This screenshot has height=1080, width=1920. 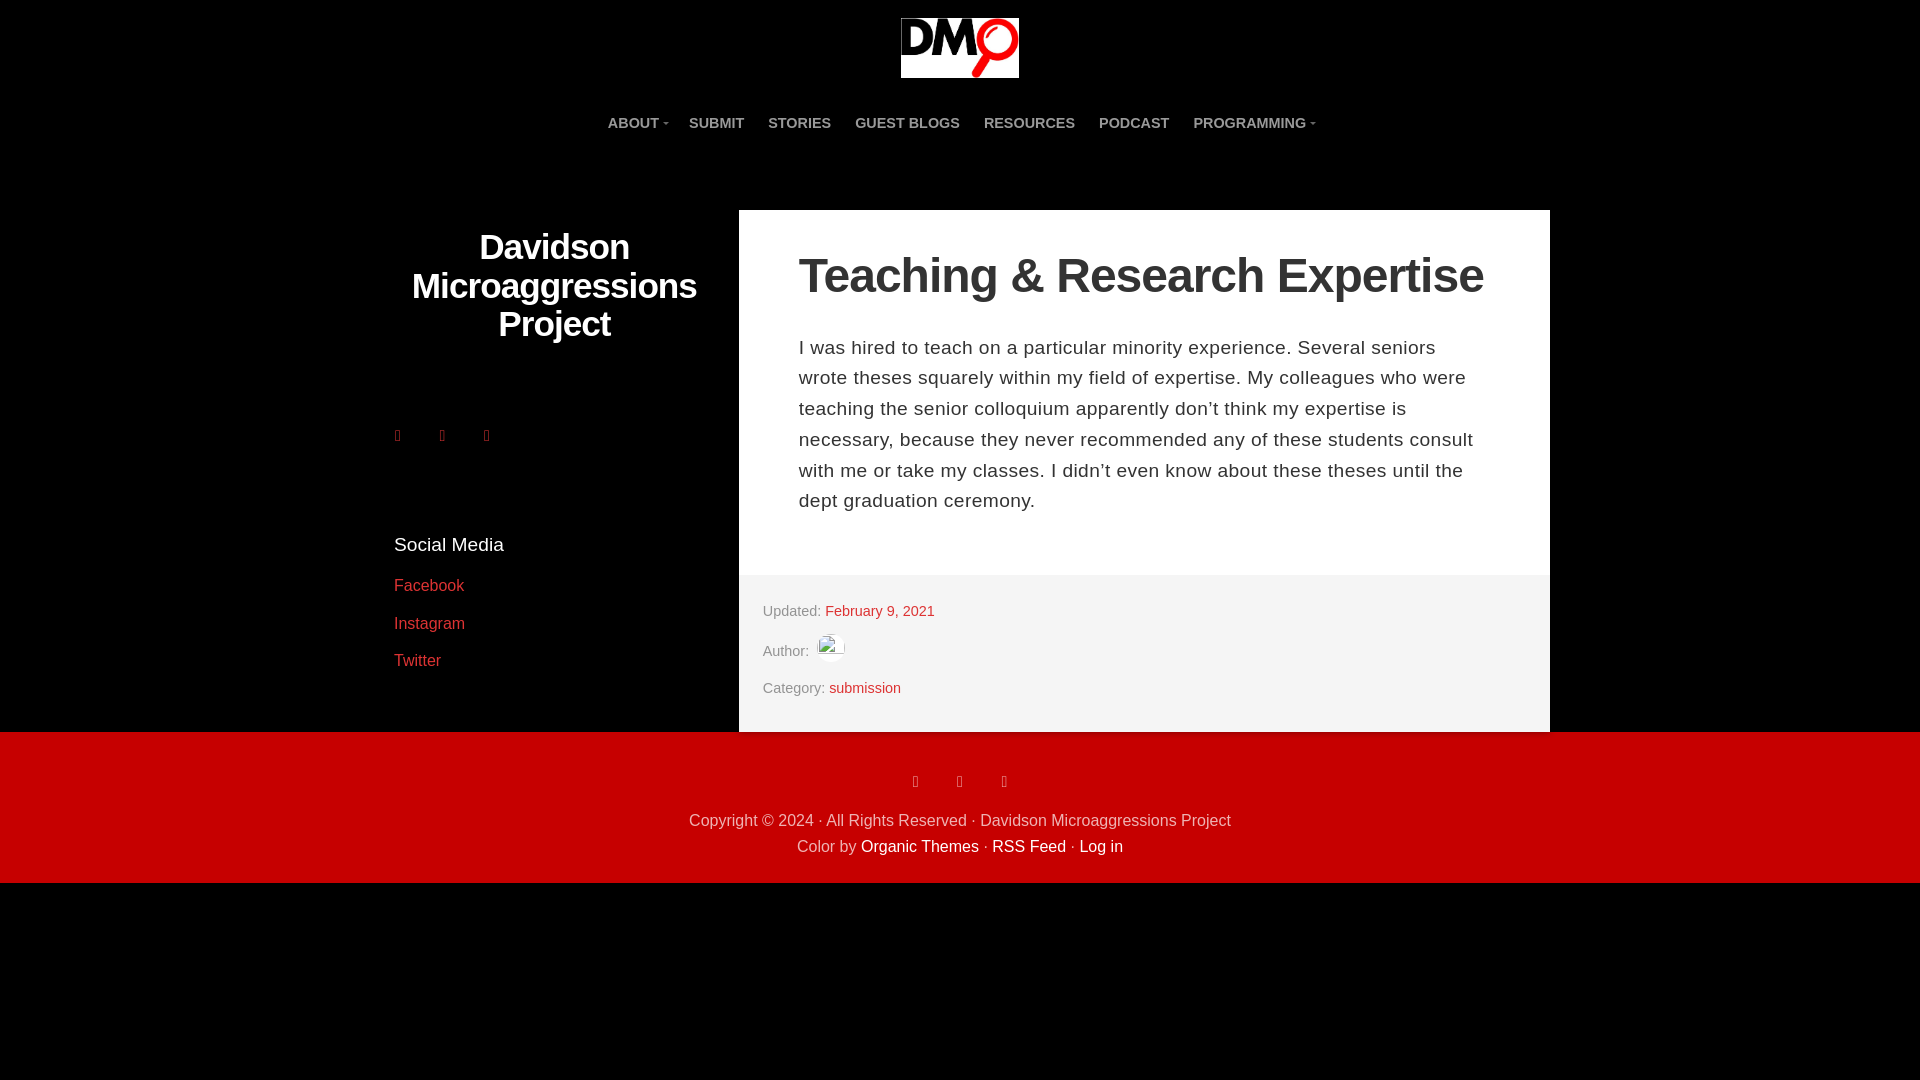 I want to click on submission, so click(x=864, y=688).